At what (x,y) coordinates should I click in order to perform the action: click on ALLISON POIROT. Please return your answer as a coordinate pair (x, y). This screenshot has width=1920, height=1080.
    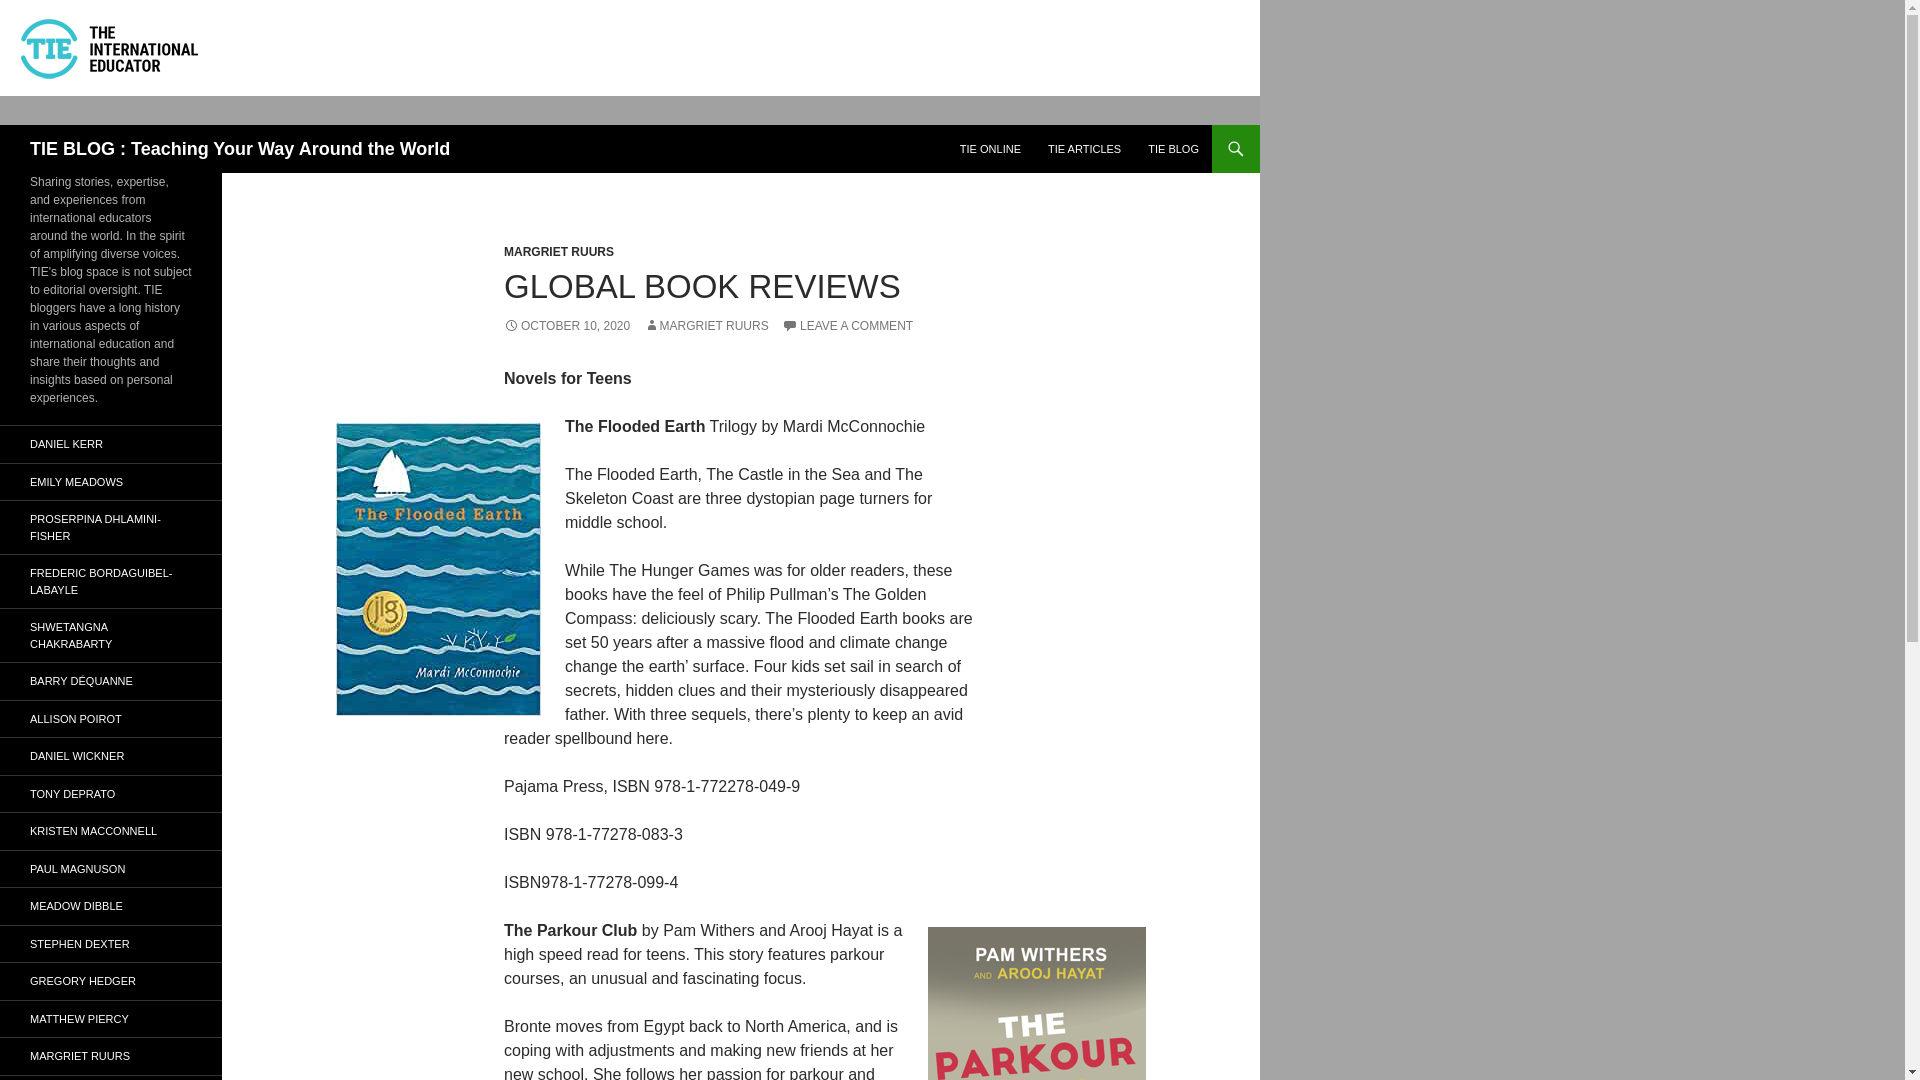
    Looking at the image, I should click on (111, 718).